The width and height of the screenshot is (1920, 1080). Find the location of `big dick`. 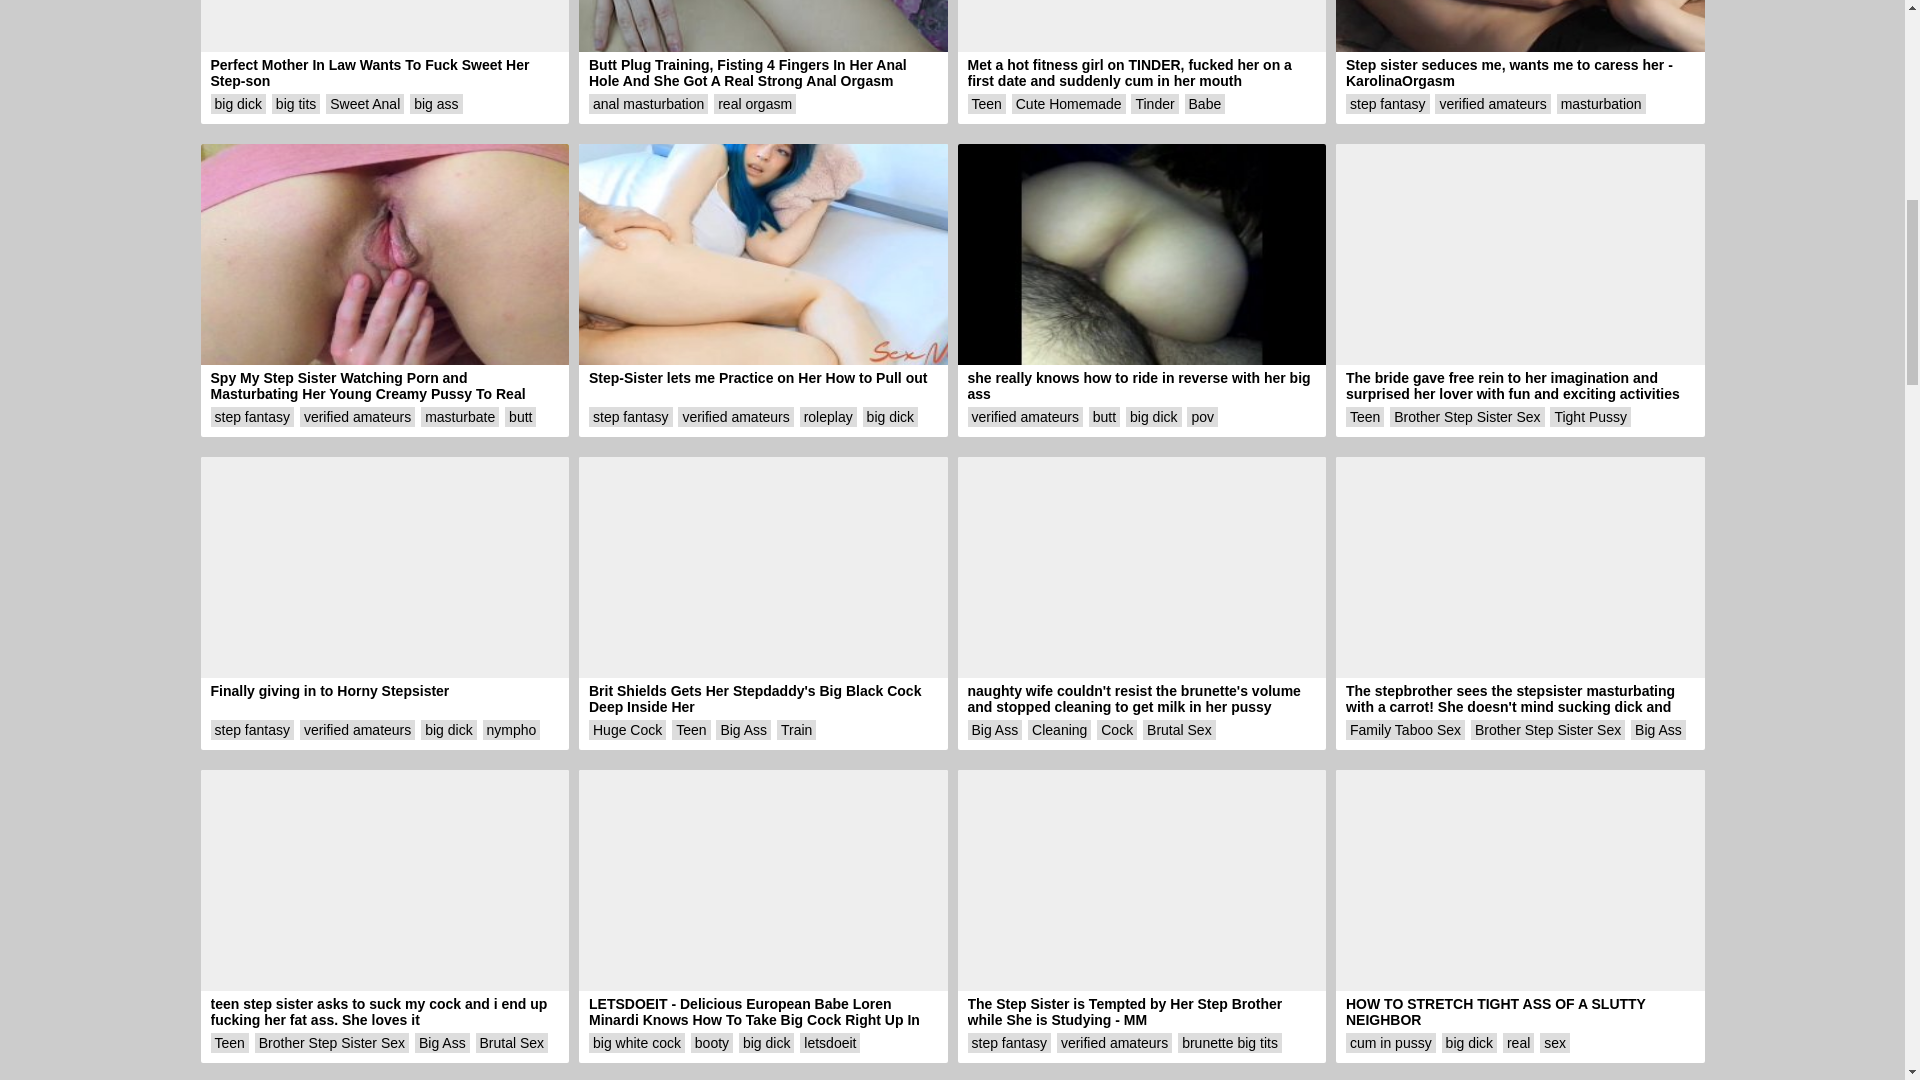

big dick is located at coordinates (236, 103).